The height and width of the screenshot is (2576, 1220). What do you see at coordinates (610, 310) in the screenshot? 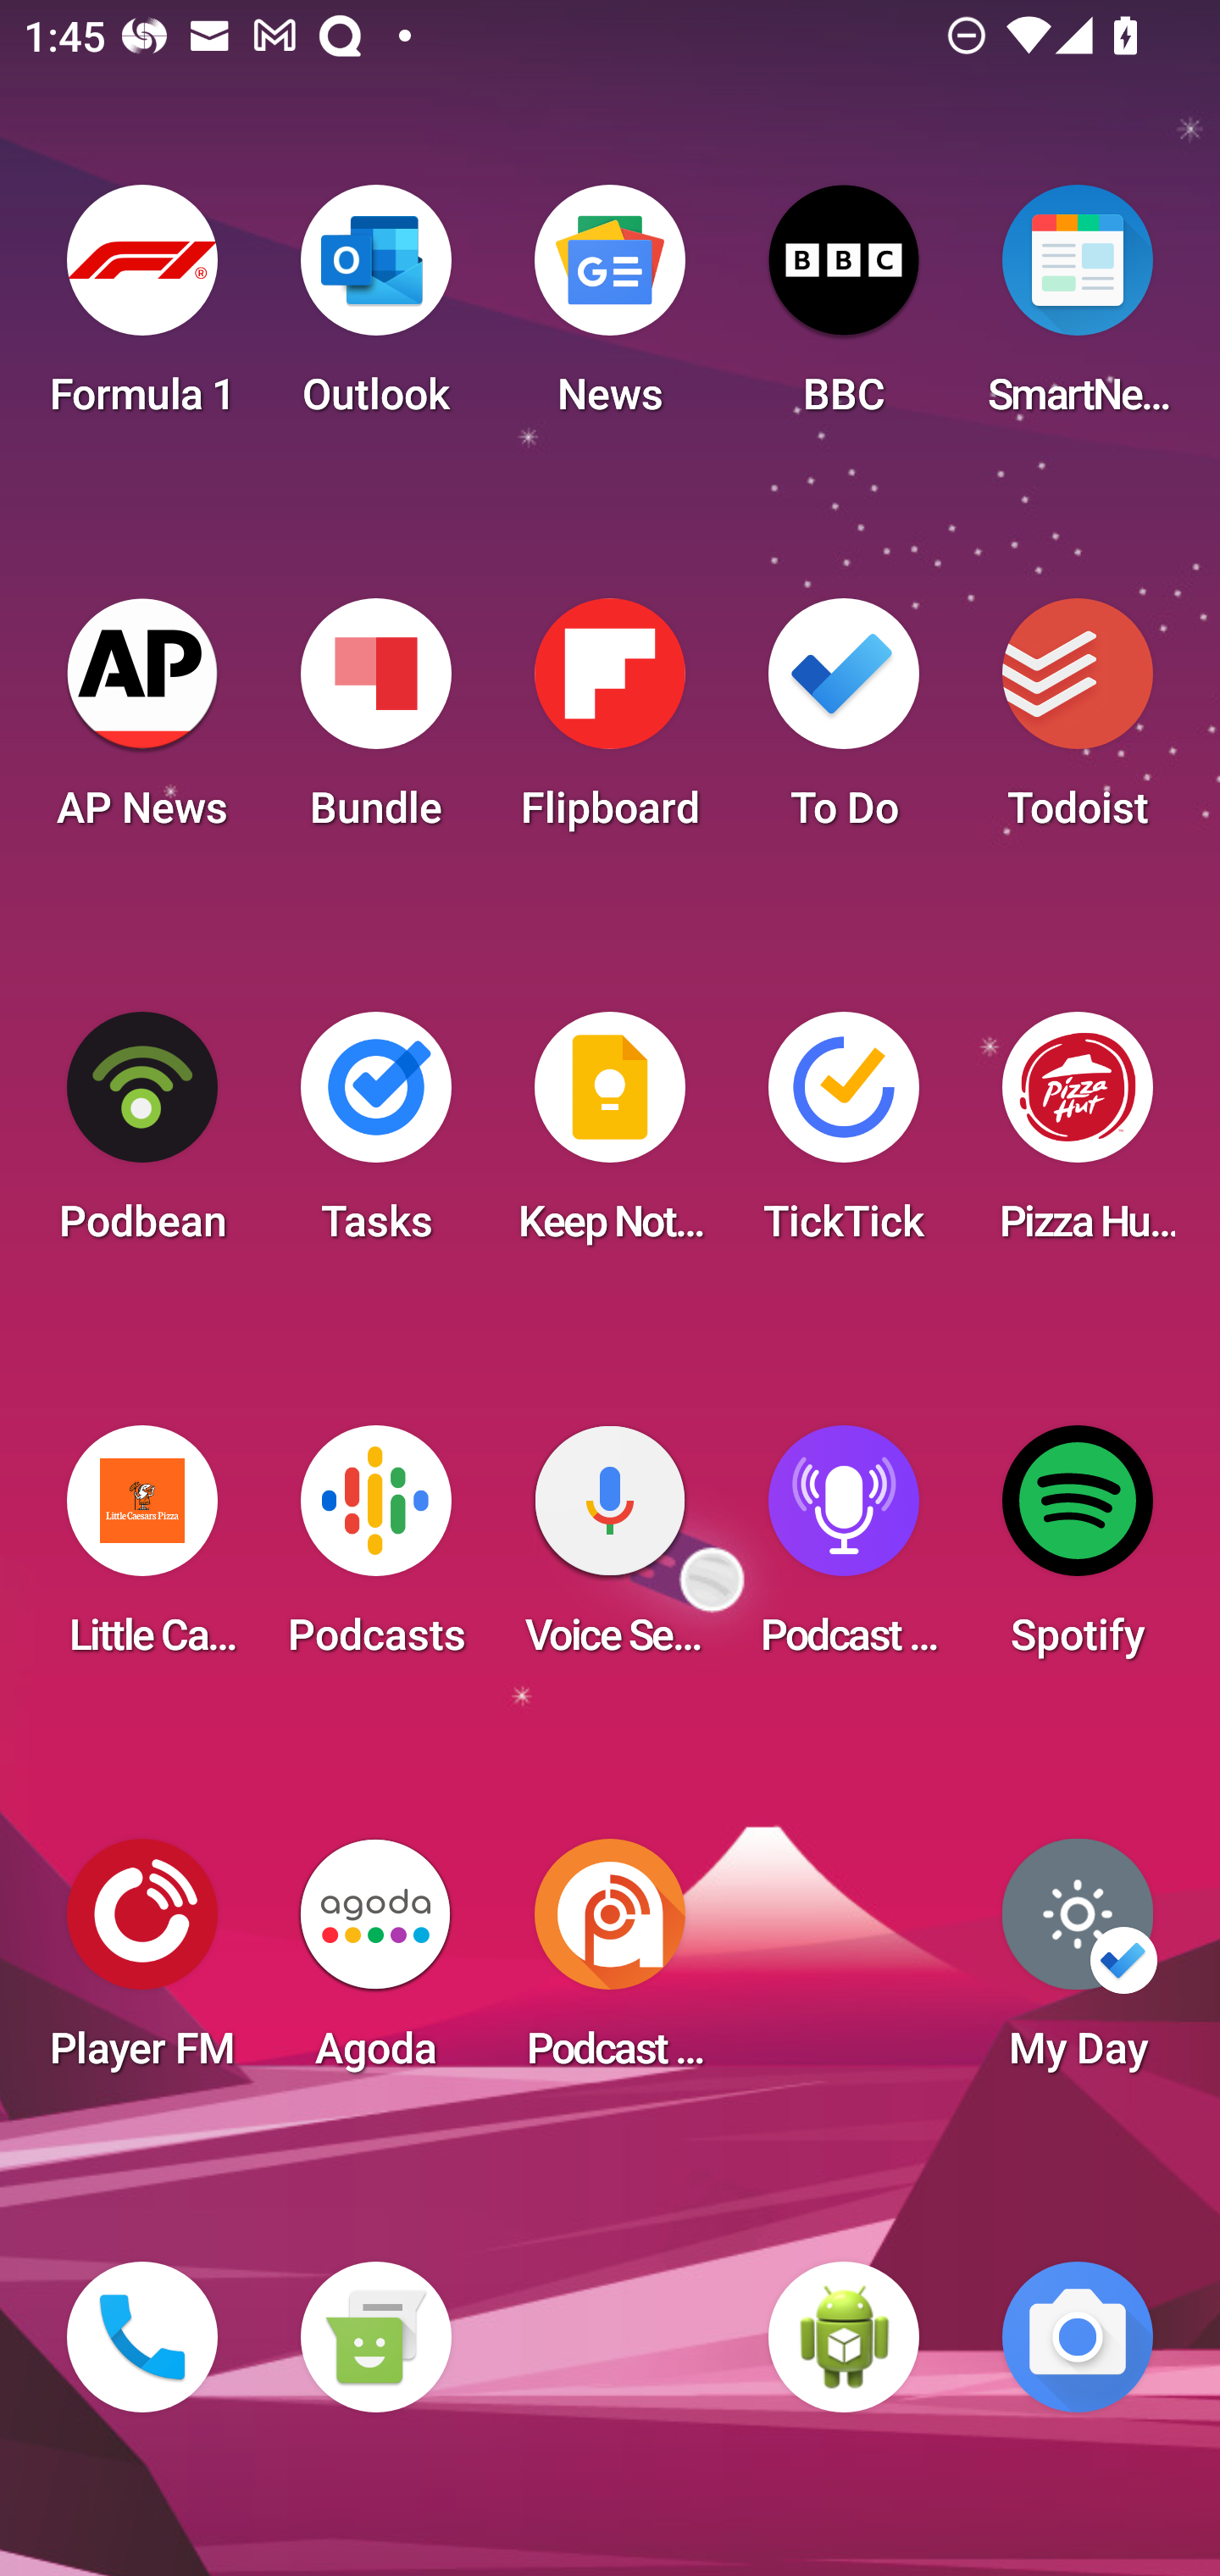
I see `News` at bounding box center [610, 310].